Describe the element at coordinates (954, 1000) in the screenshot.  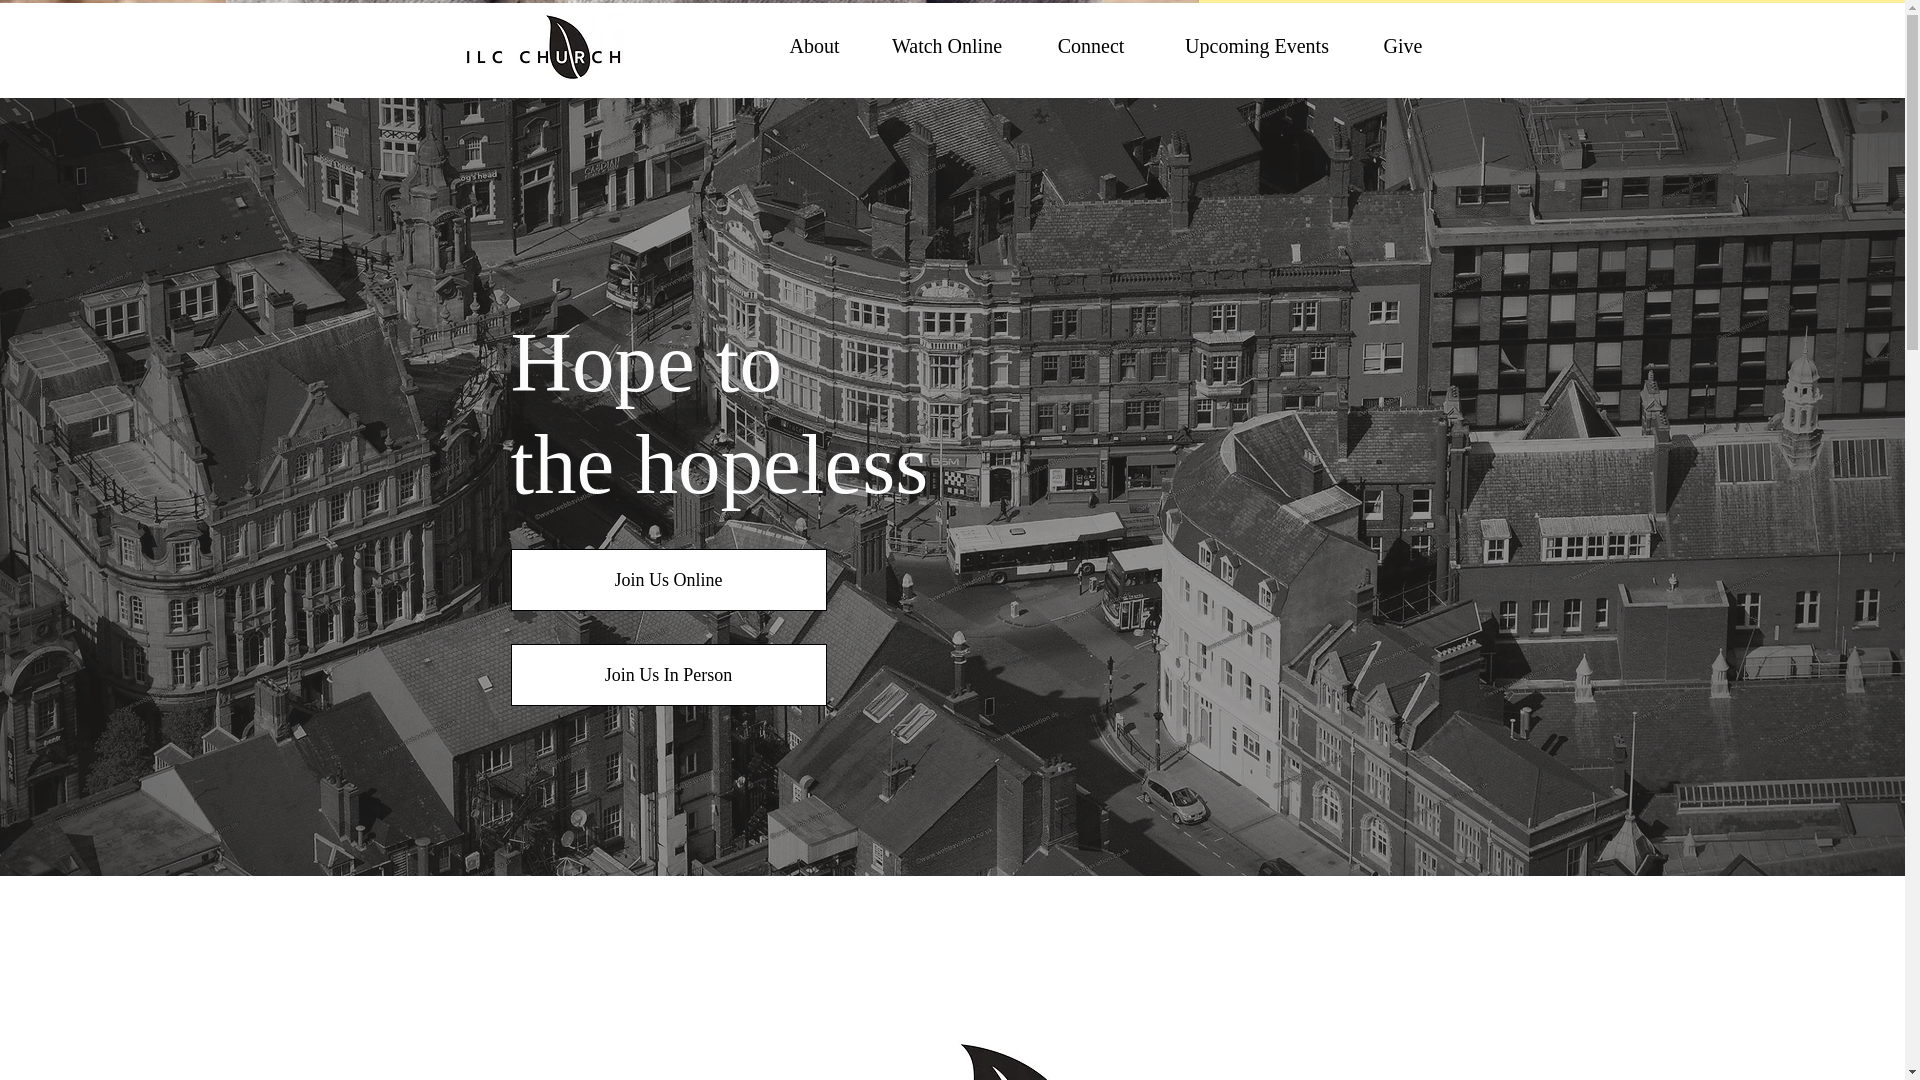
I see `ILC Logo Sketch.jpg` at that location.